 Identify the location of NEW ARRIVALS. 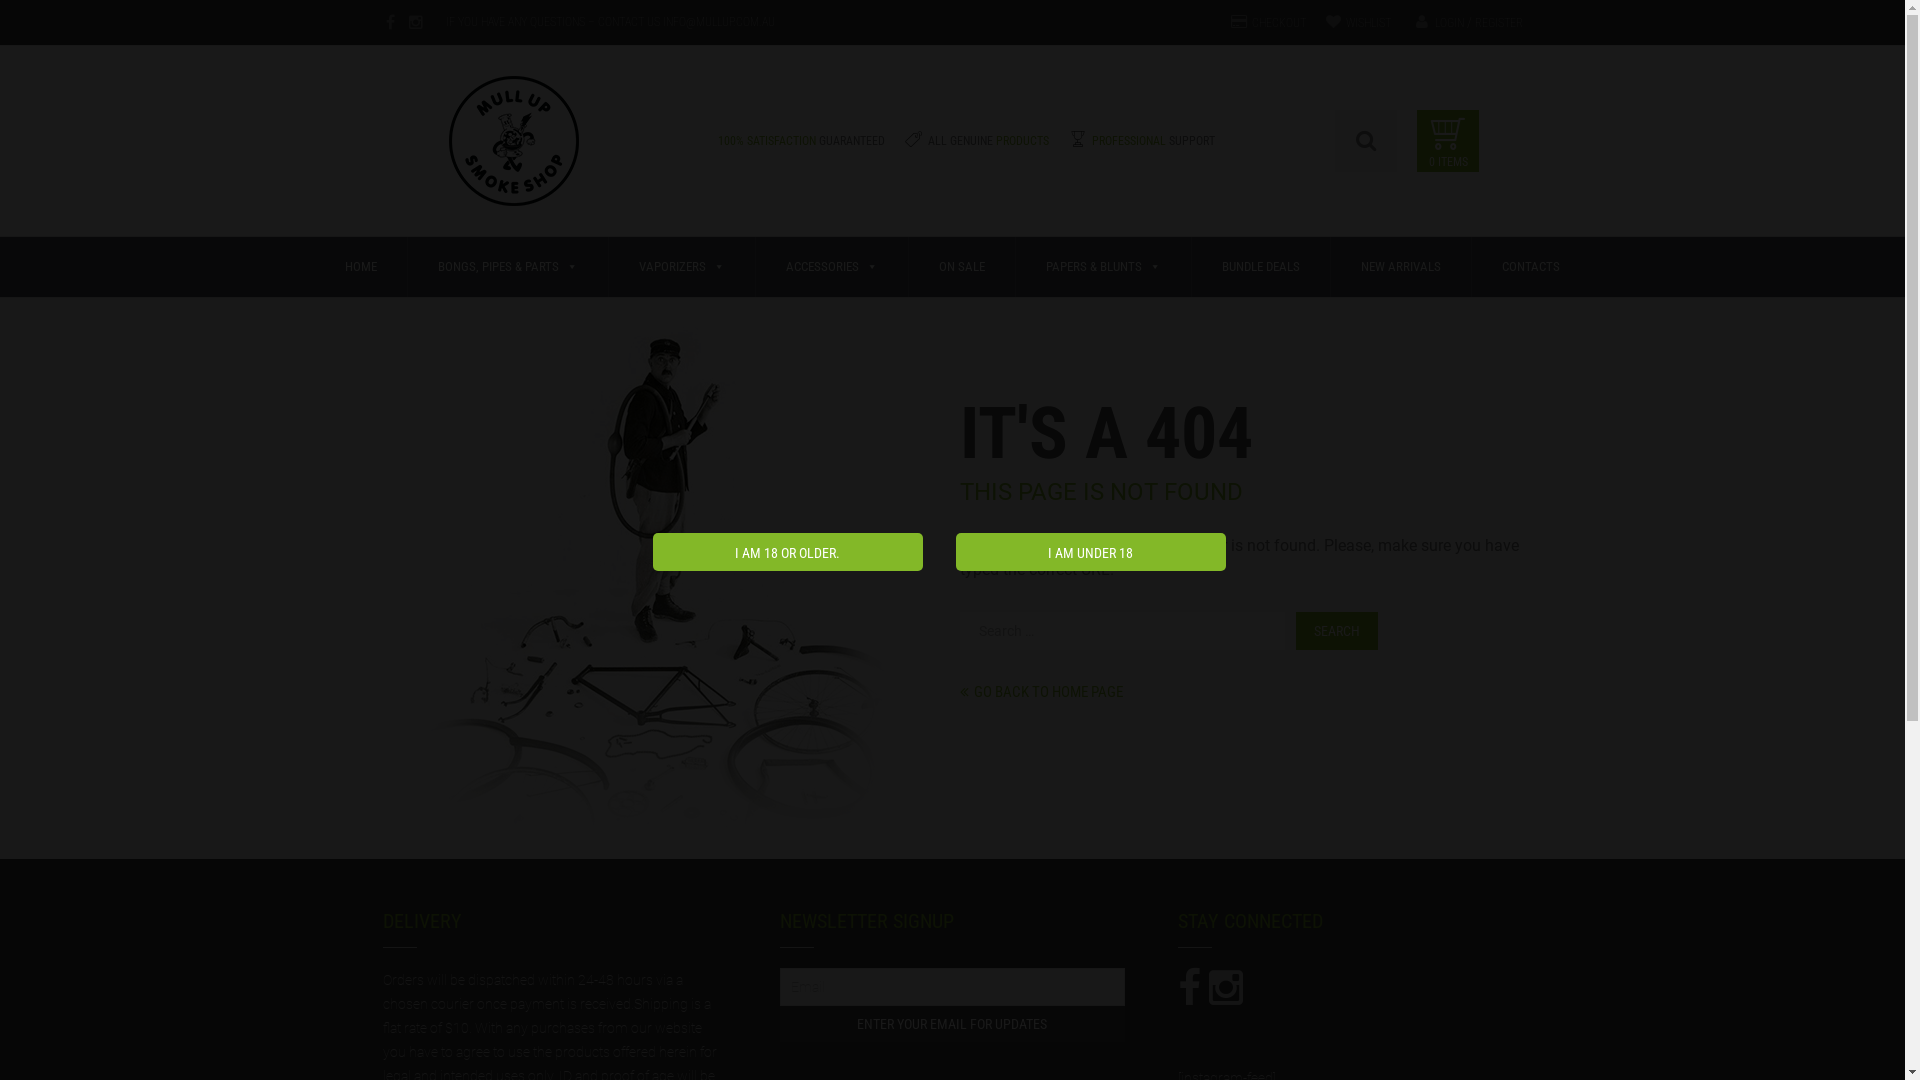
(1402, 267).